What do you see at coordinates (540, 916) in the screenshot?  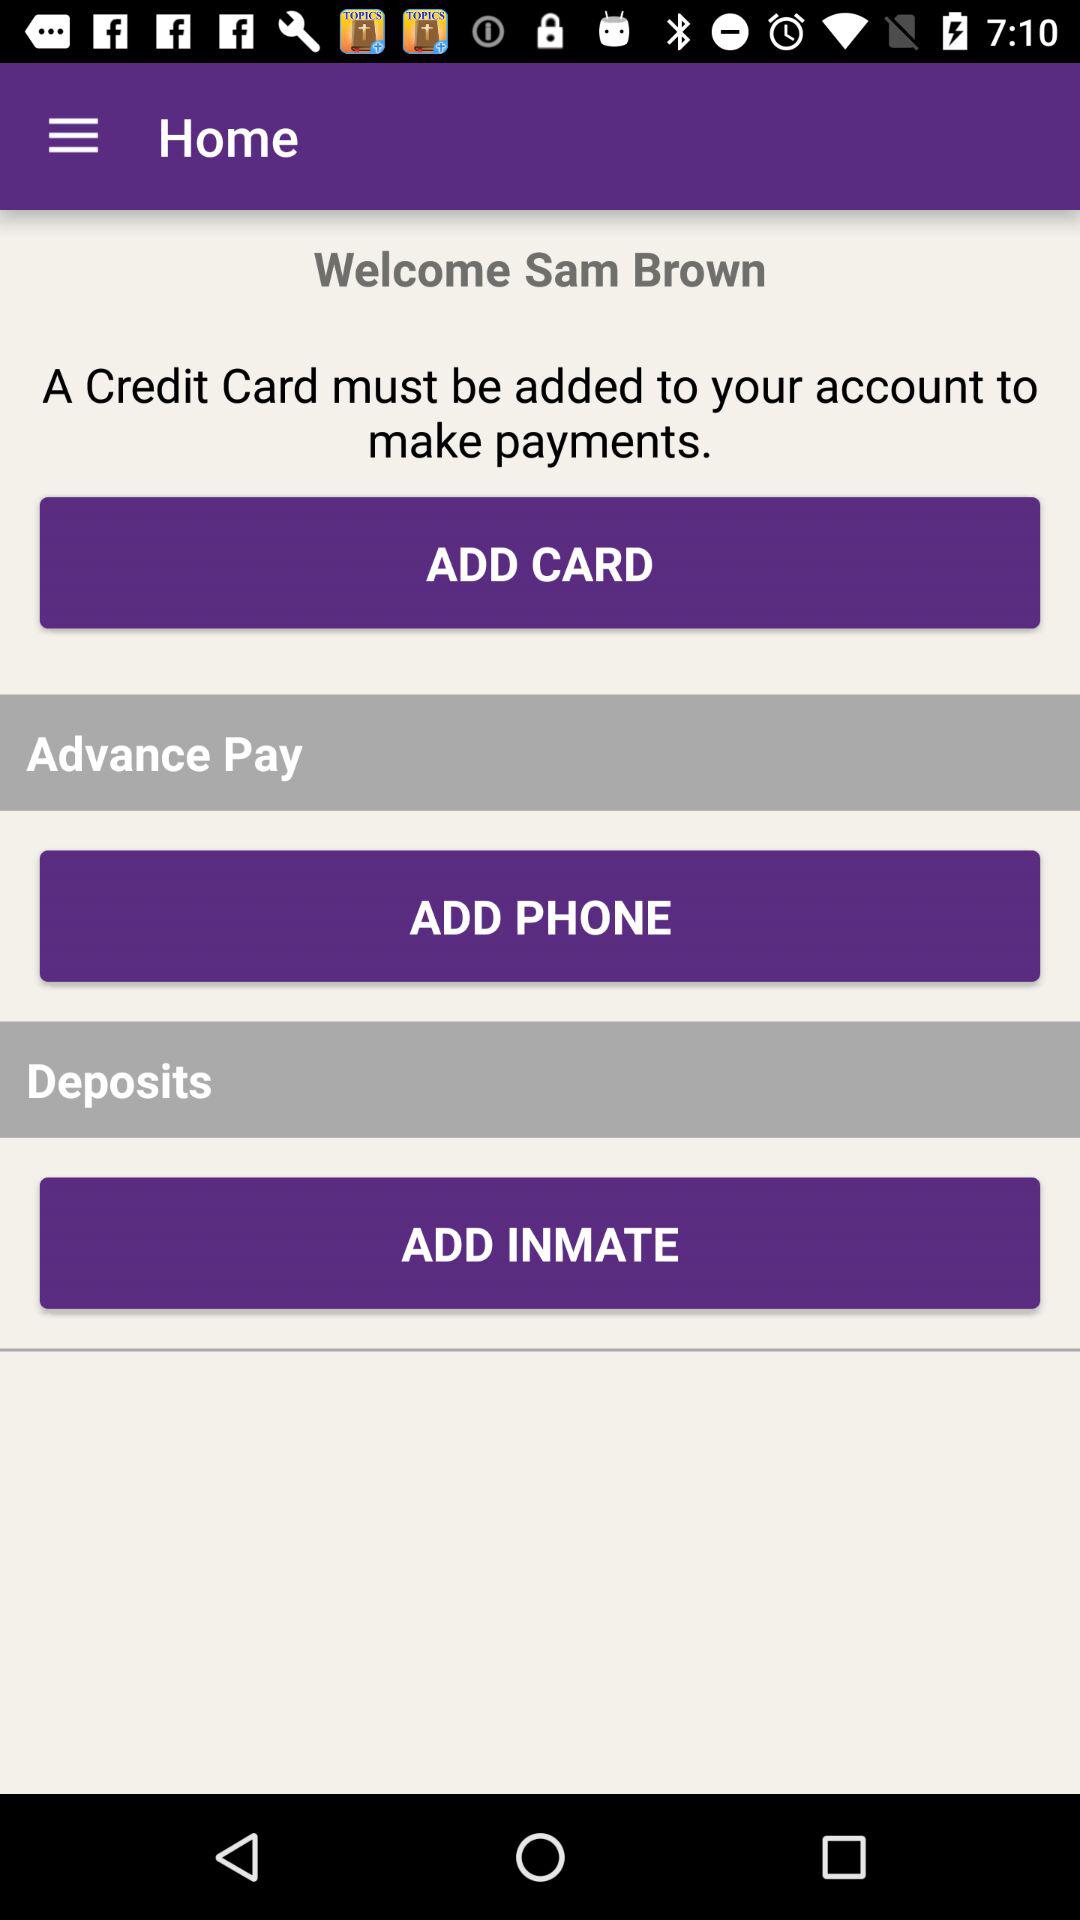 I see `click the add phone` at bounding box center [540, 916].